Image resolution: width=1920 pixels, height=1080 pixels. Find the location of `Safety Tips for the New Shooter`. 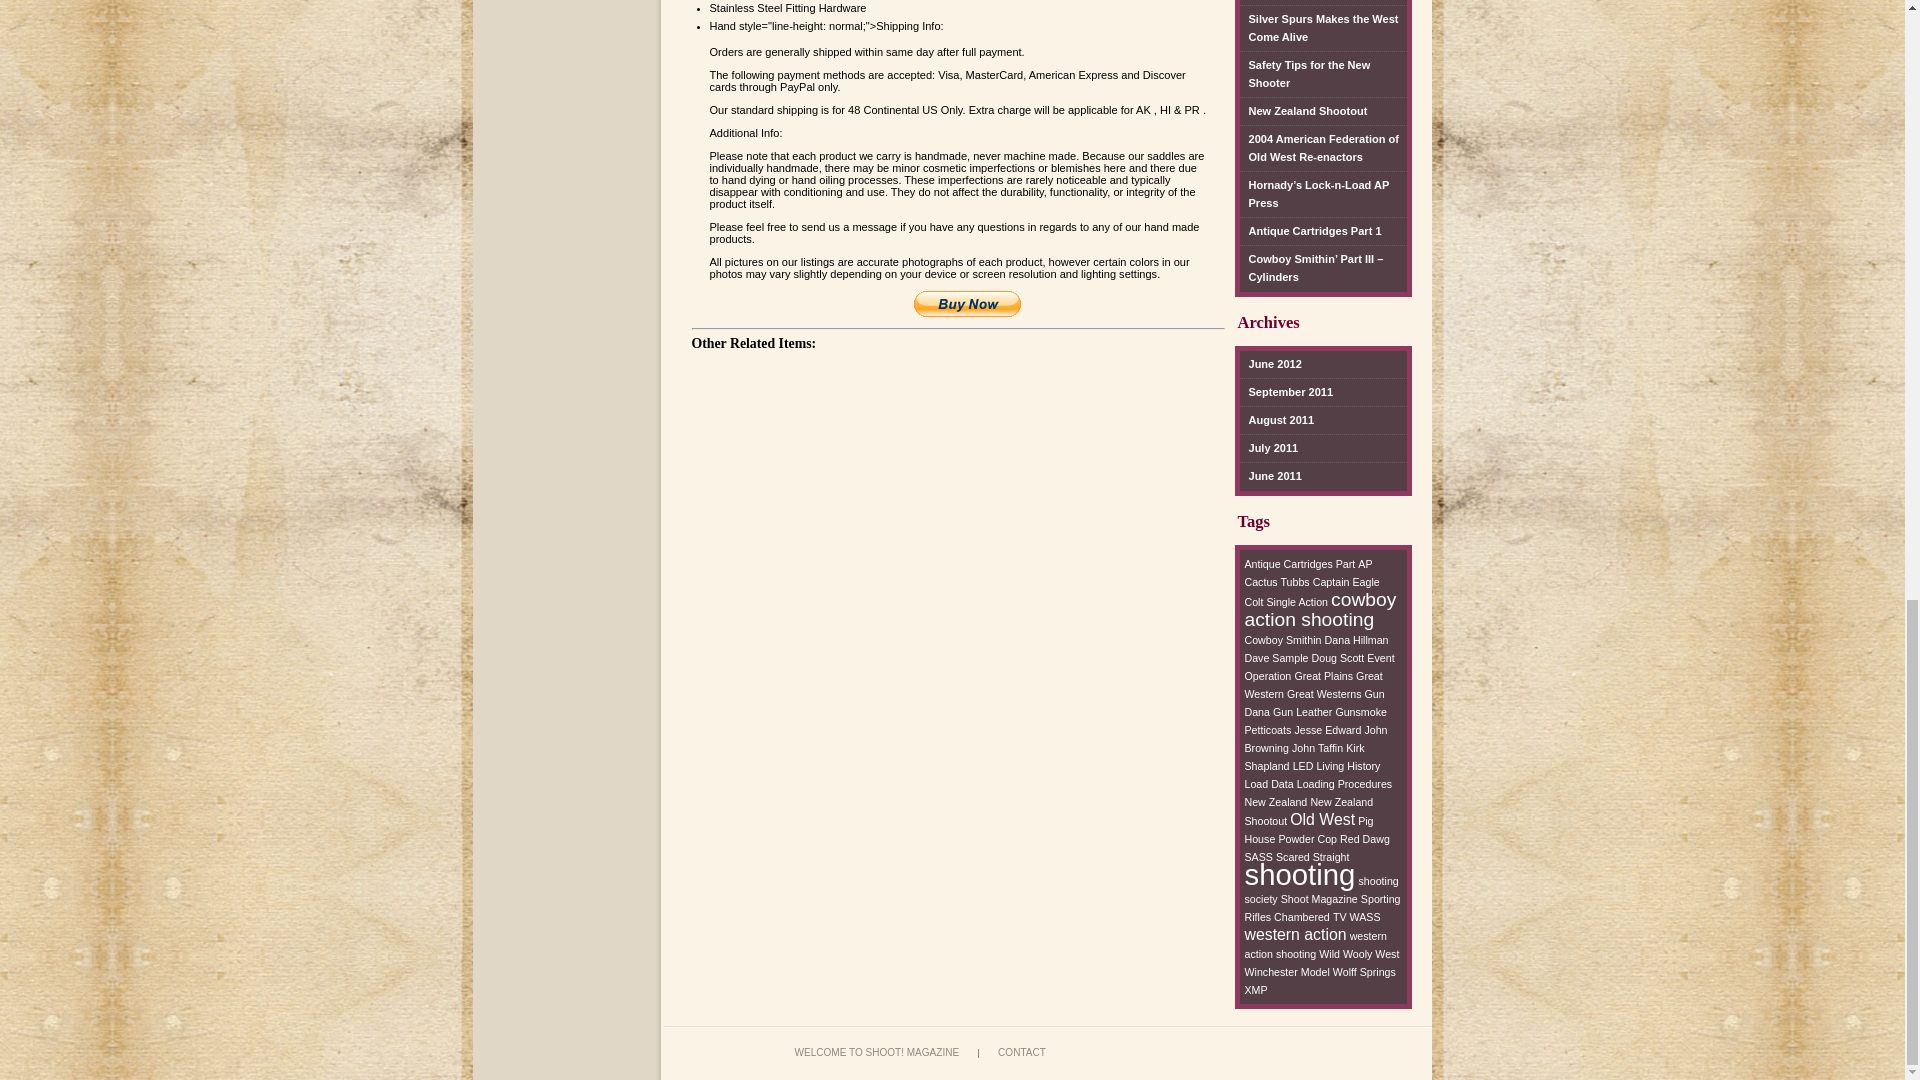

Safety Tips for the New Shooter is located at coordinates (1324, 74).